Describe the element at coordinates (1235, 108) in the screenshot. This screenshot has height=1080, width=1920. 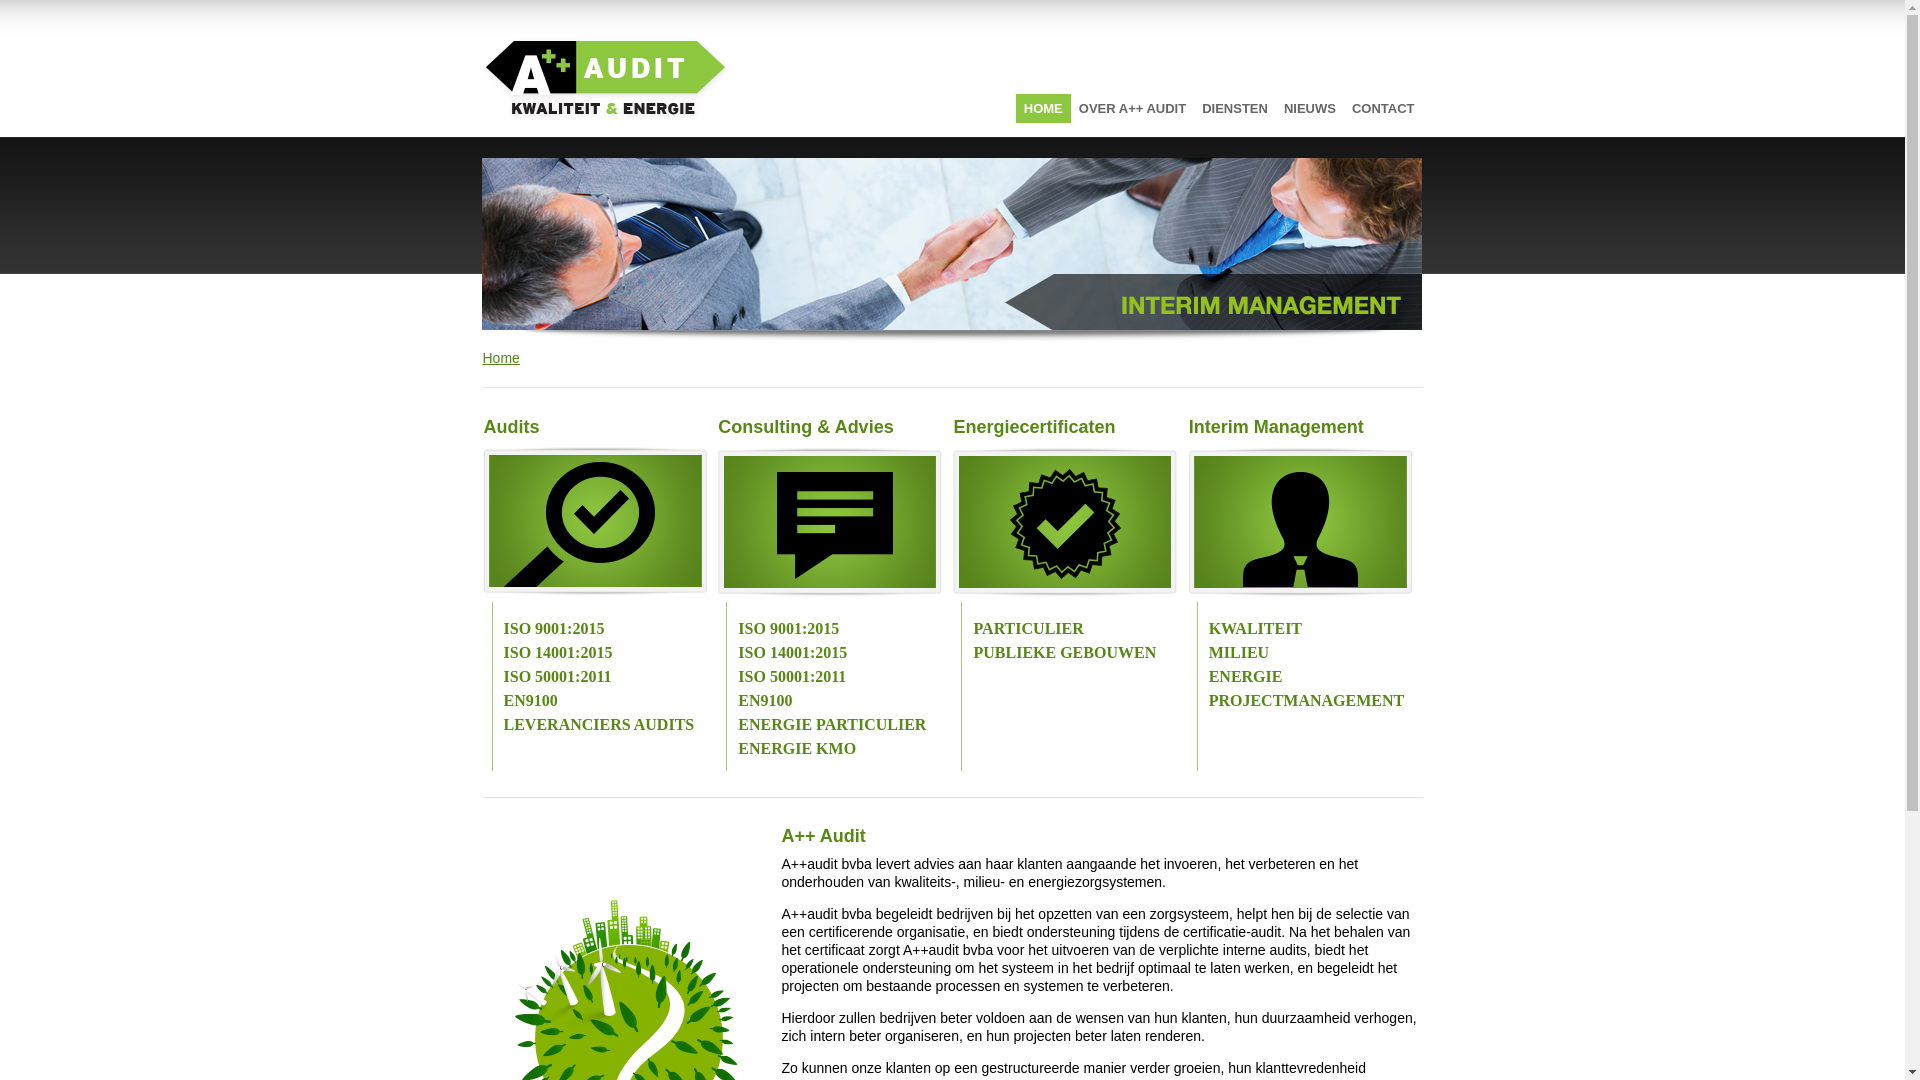
I see `DIENSTEN` at that location.